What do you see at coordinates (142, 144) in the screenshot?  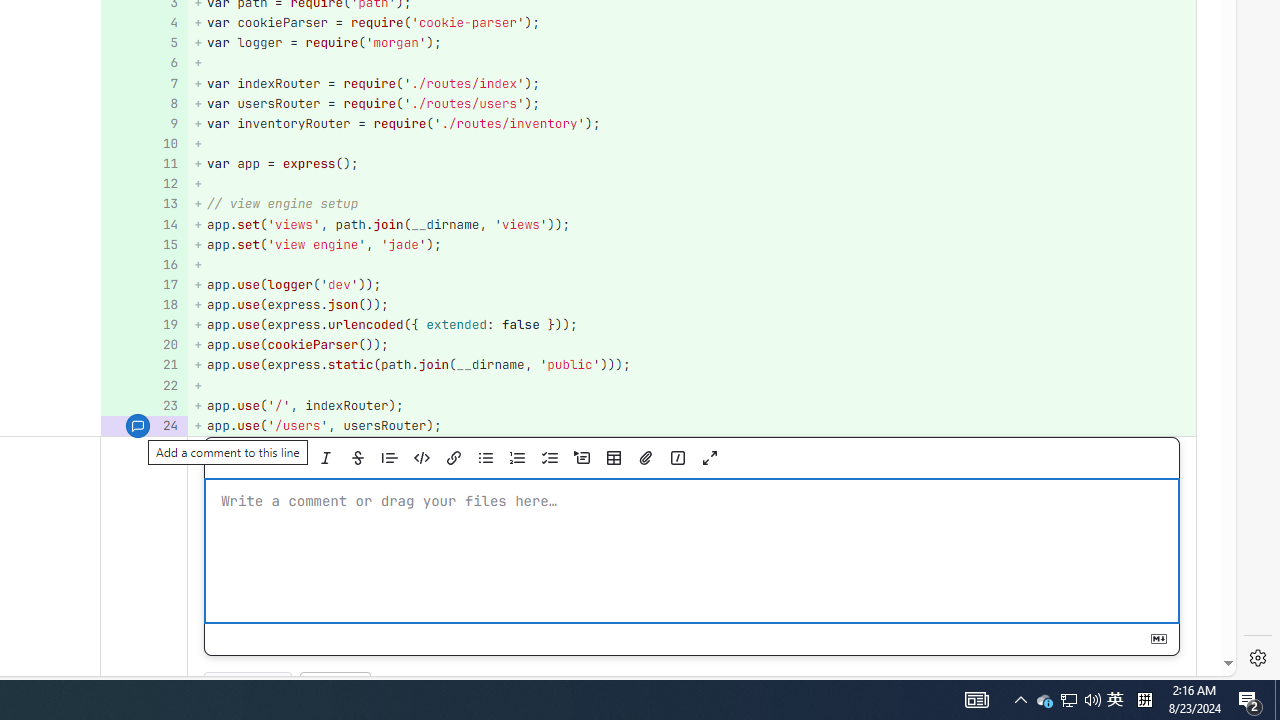 I see `10` at bounding box center [142, 144].